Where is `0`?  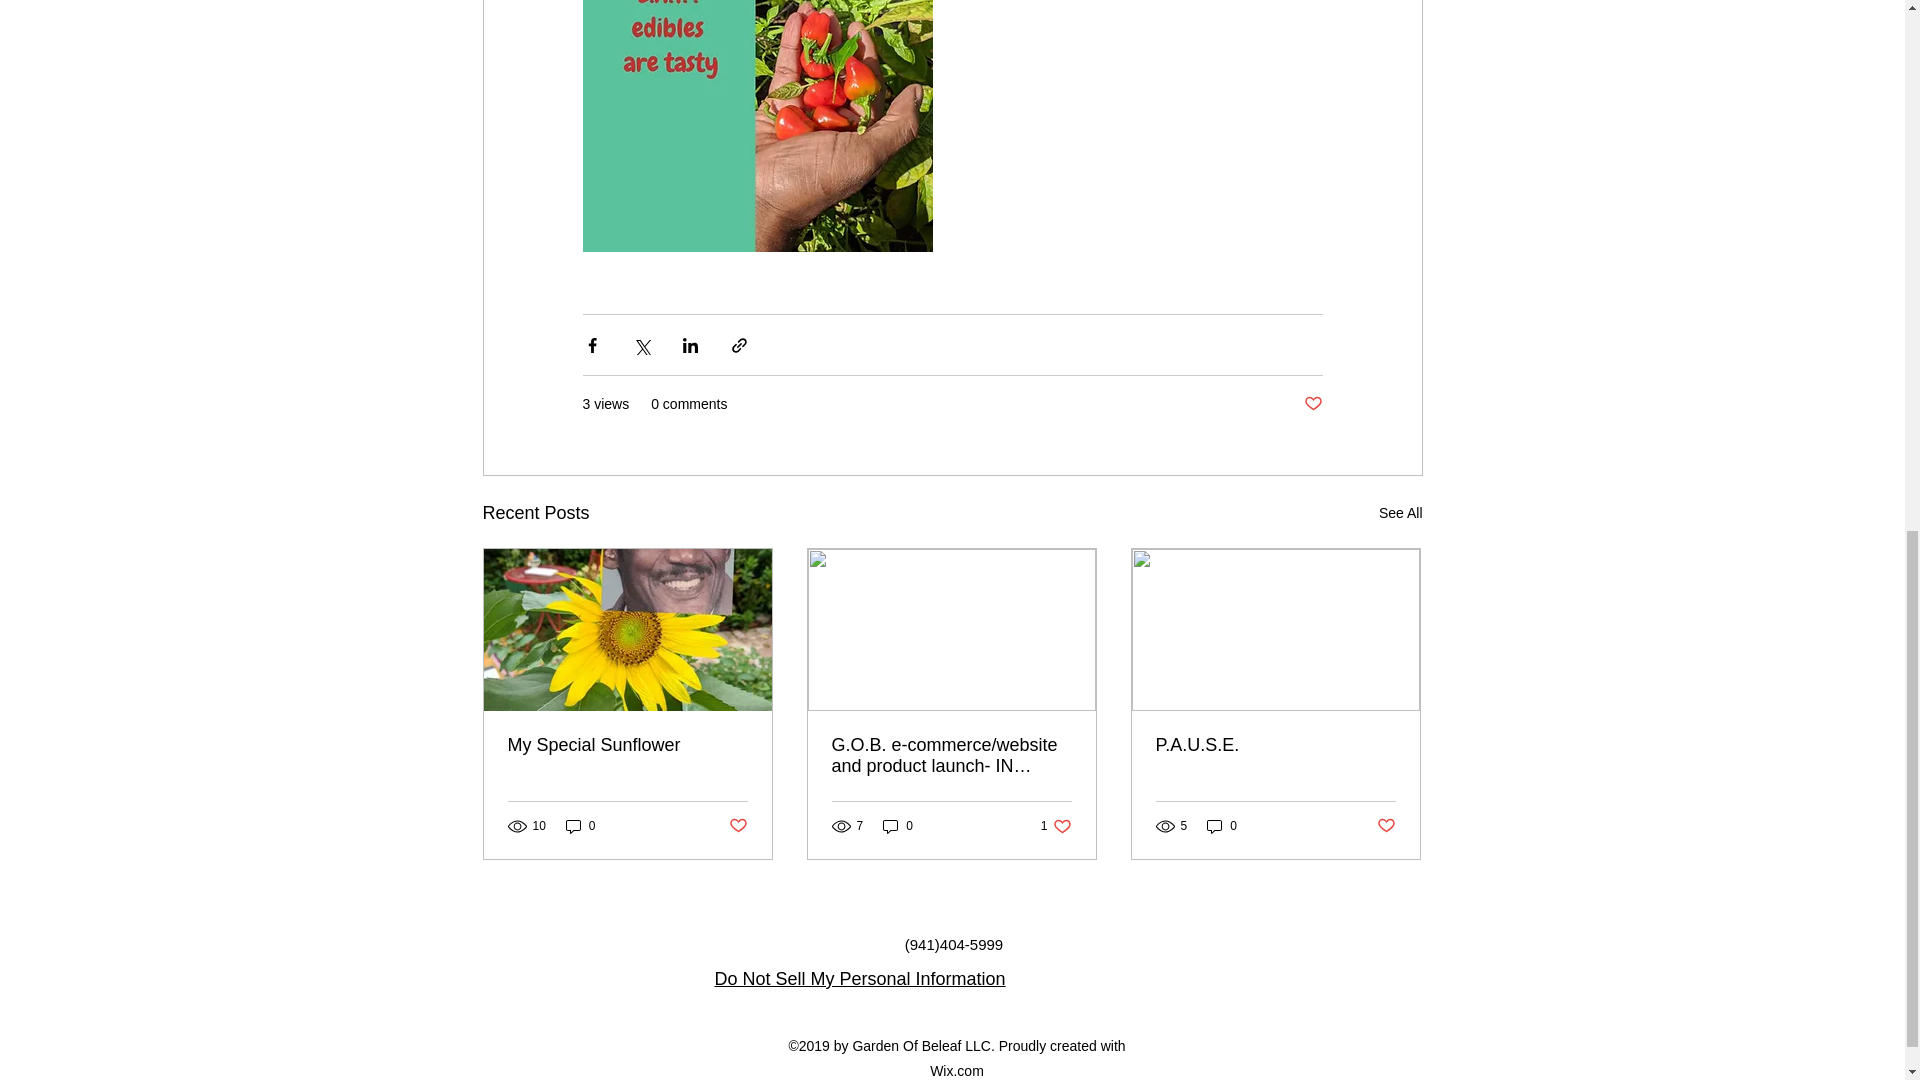 0 is located at coordinates (1275, 746).